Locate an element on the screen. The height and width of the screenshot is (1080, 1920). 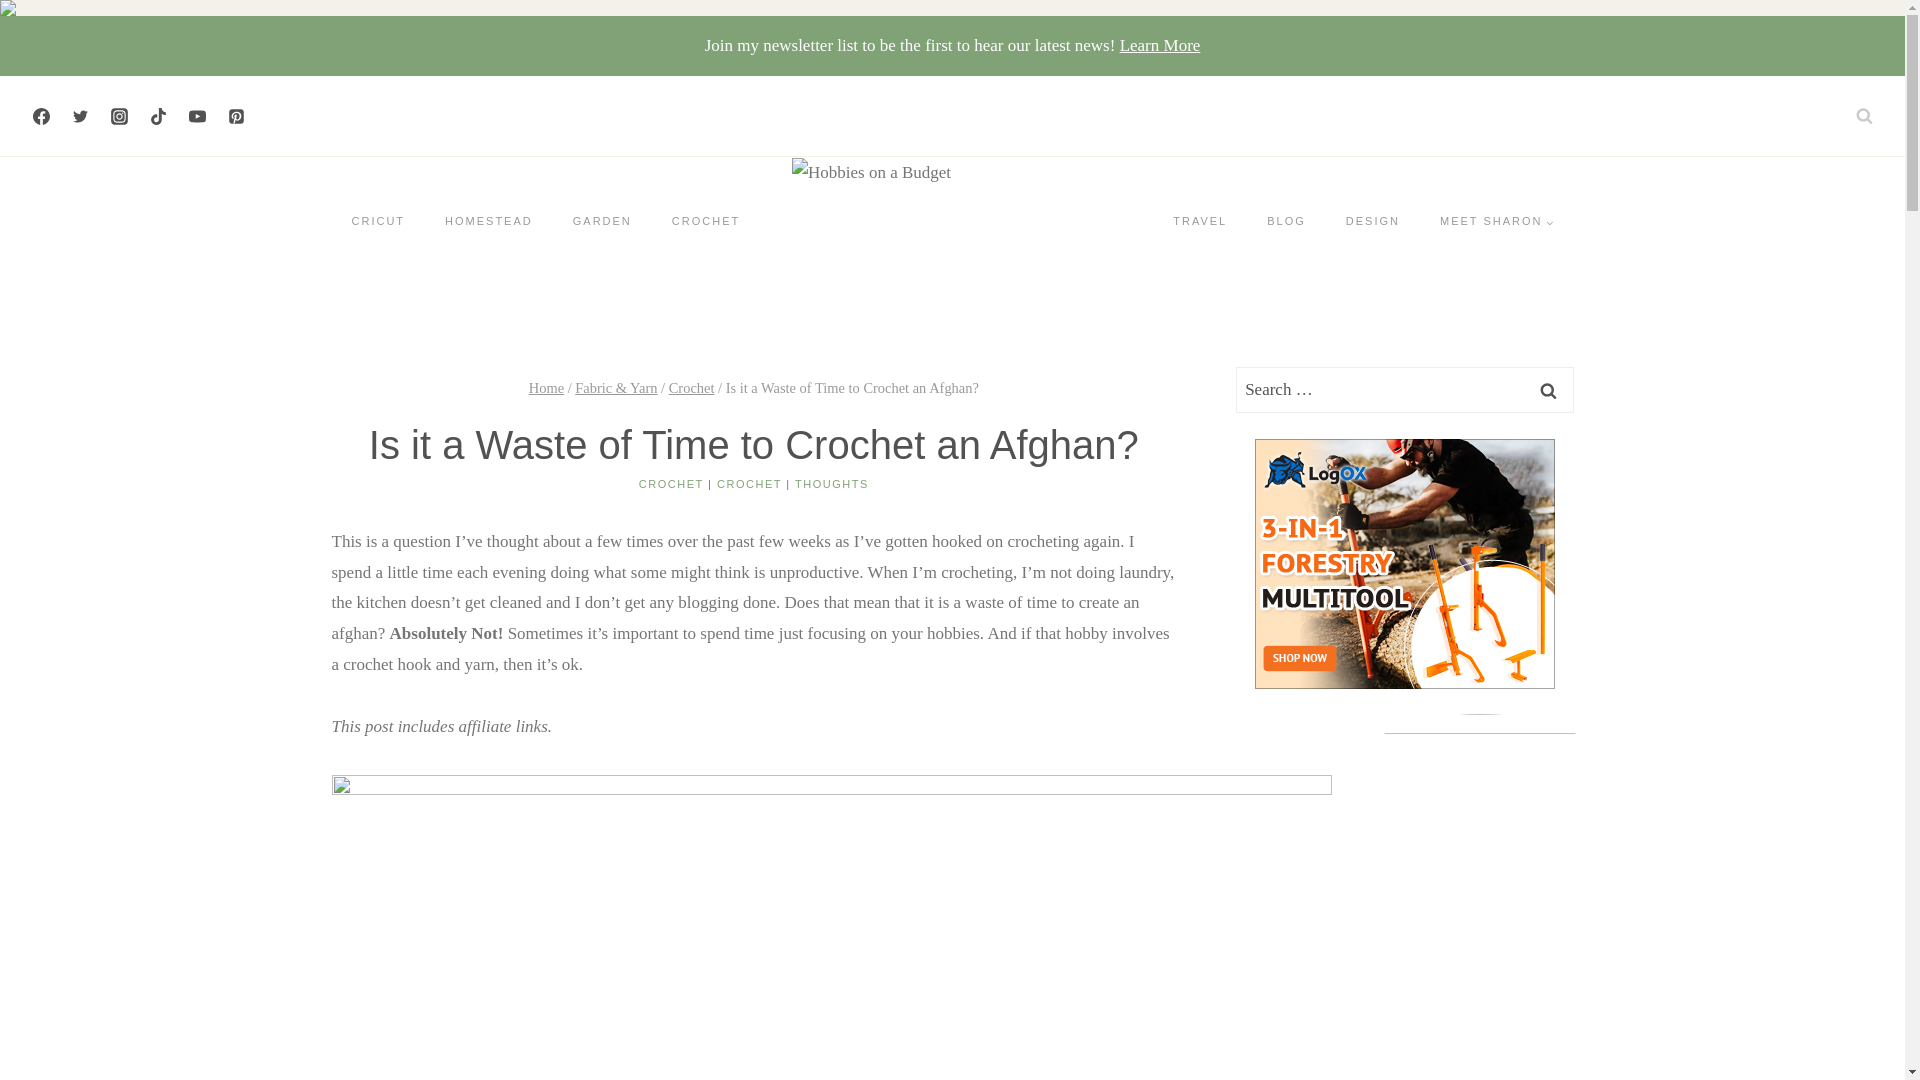
Search is located at coordinates (1549, 390).